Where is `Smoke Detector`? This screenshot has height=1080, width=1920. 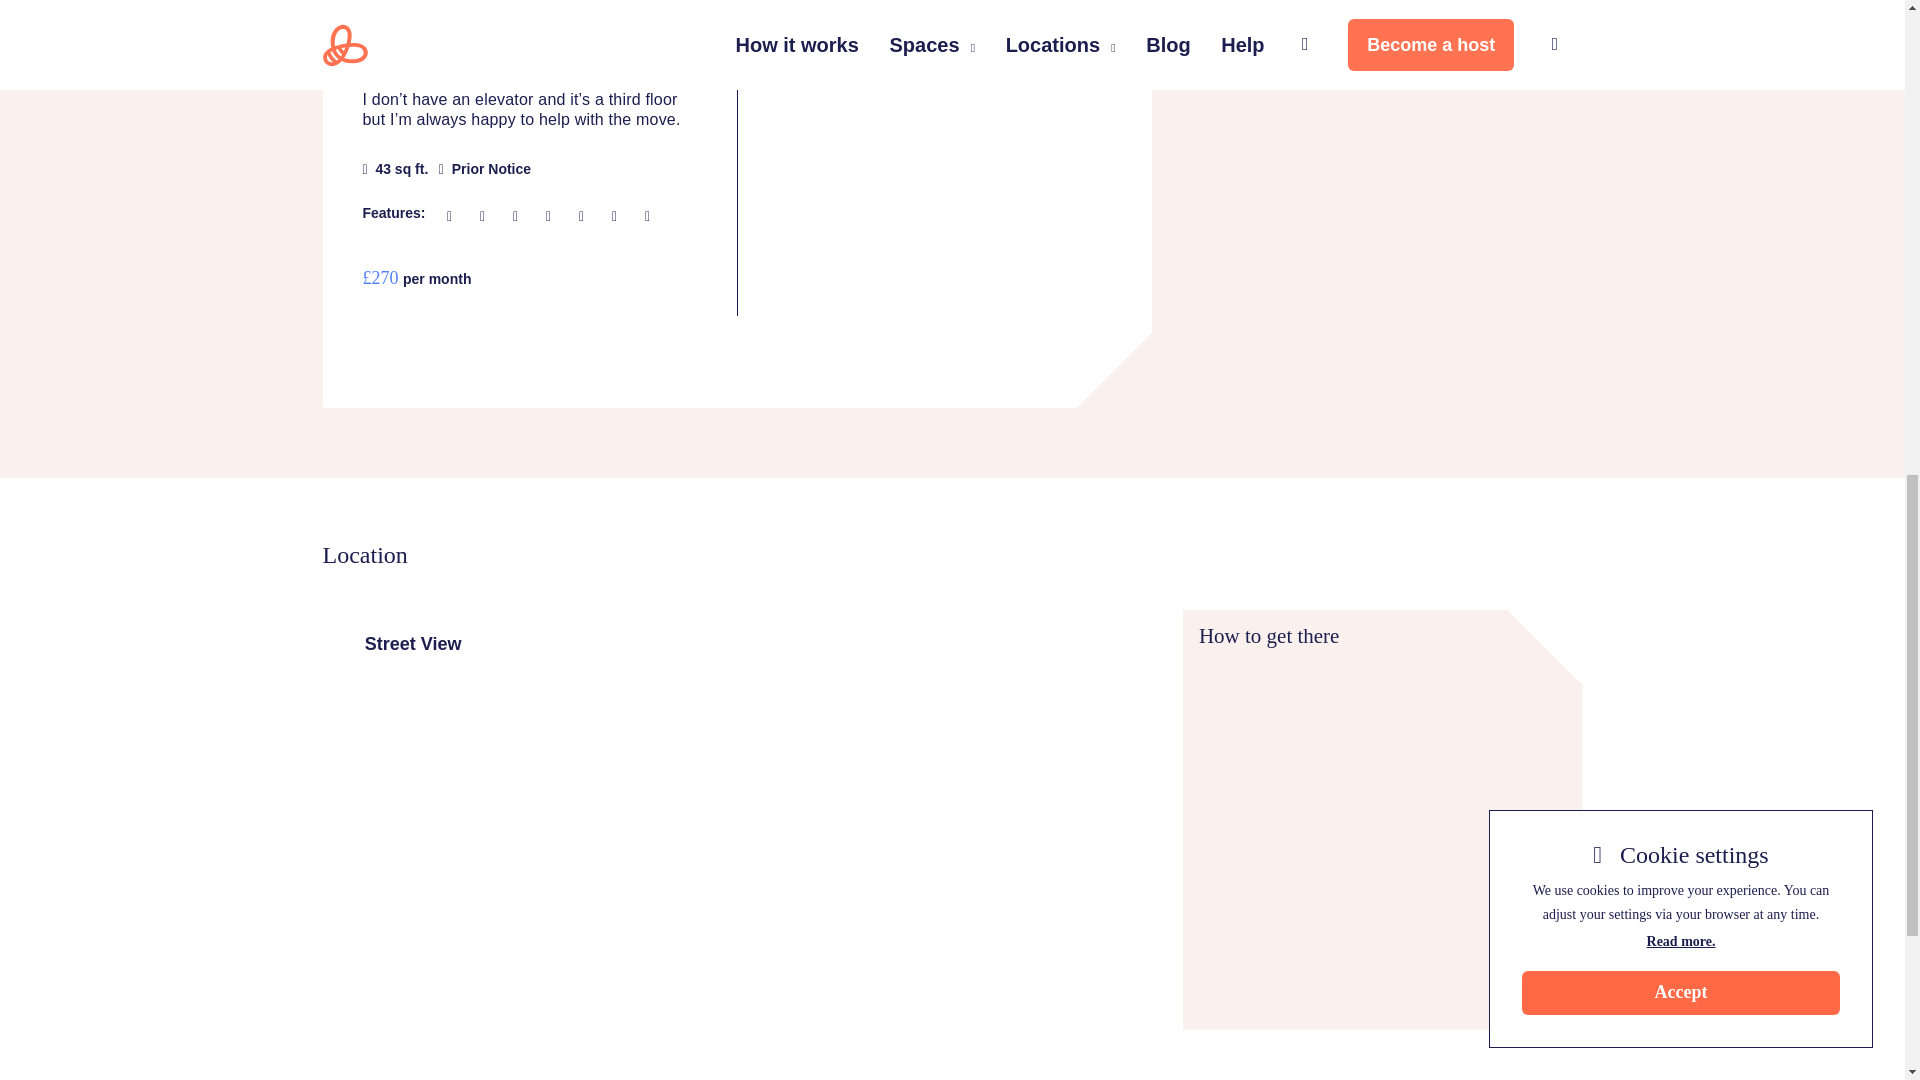 Smoke Detector is located at coordinates (586, 217).